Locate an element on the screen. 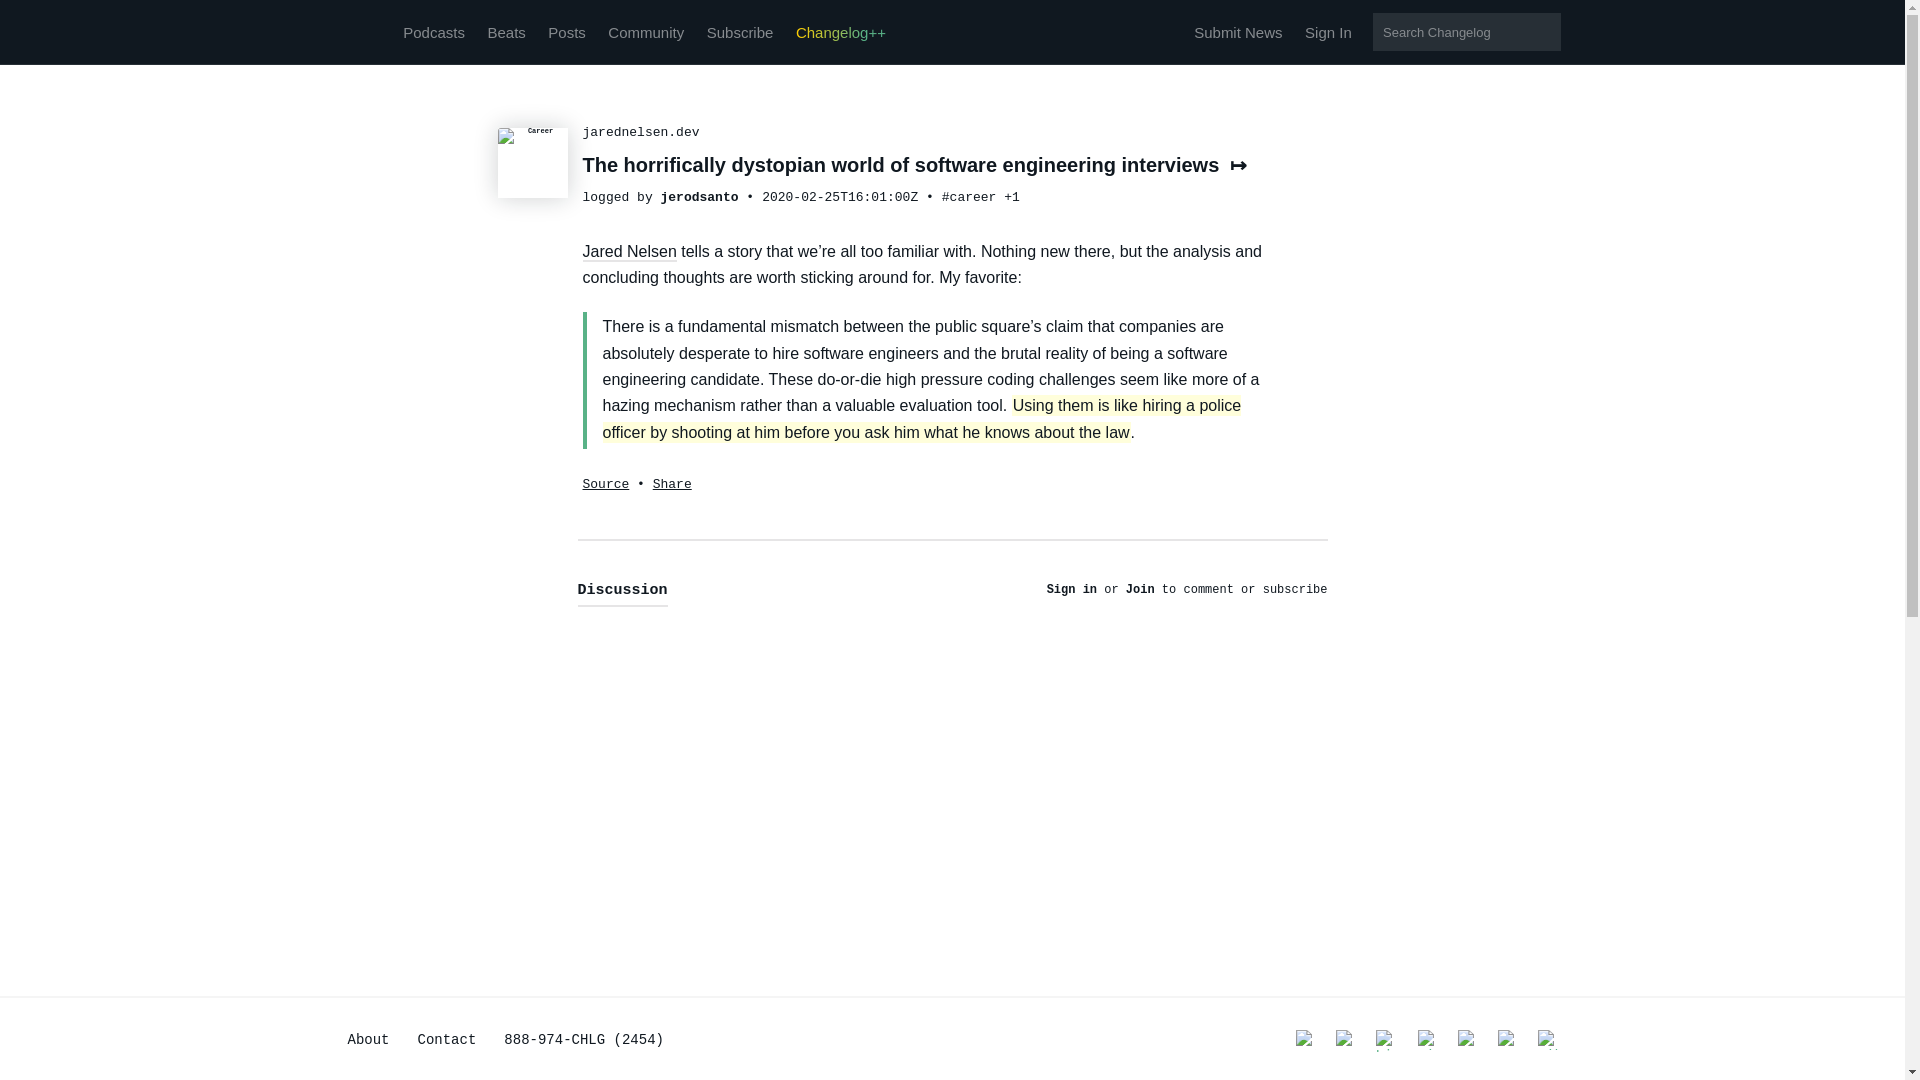 The image size is (1920, 1080). Submit News is located at coordinates (1238, 32).